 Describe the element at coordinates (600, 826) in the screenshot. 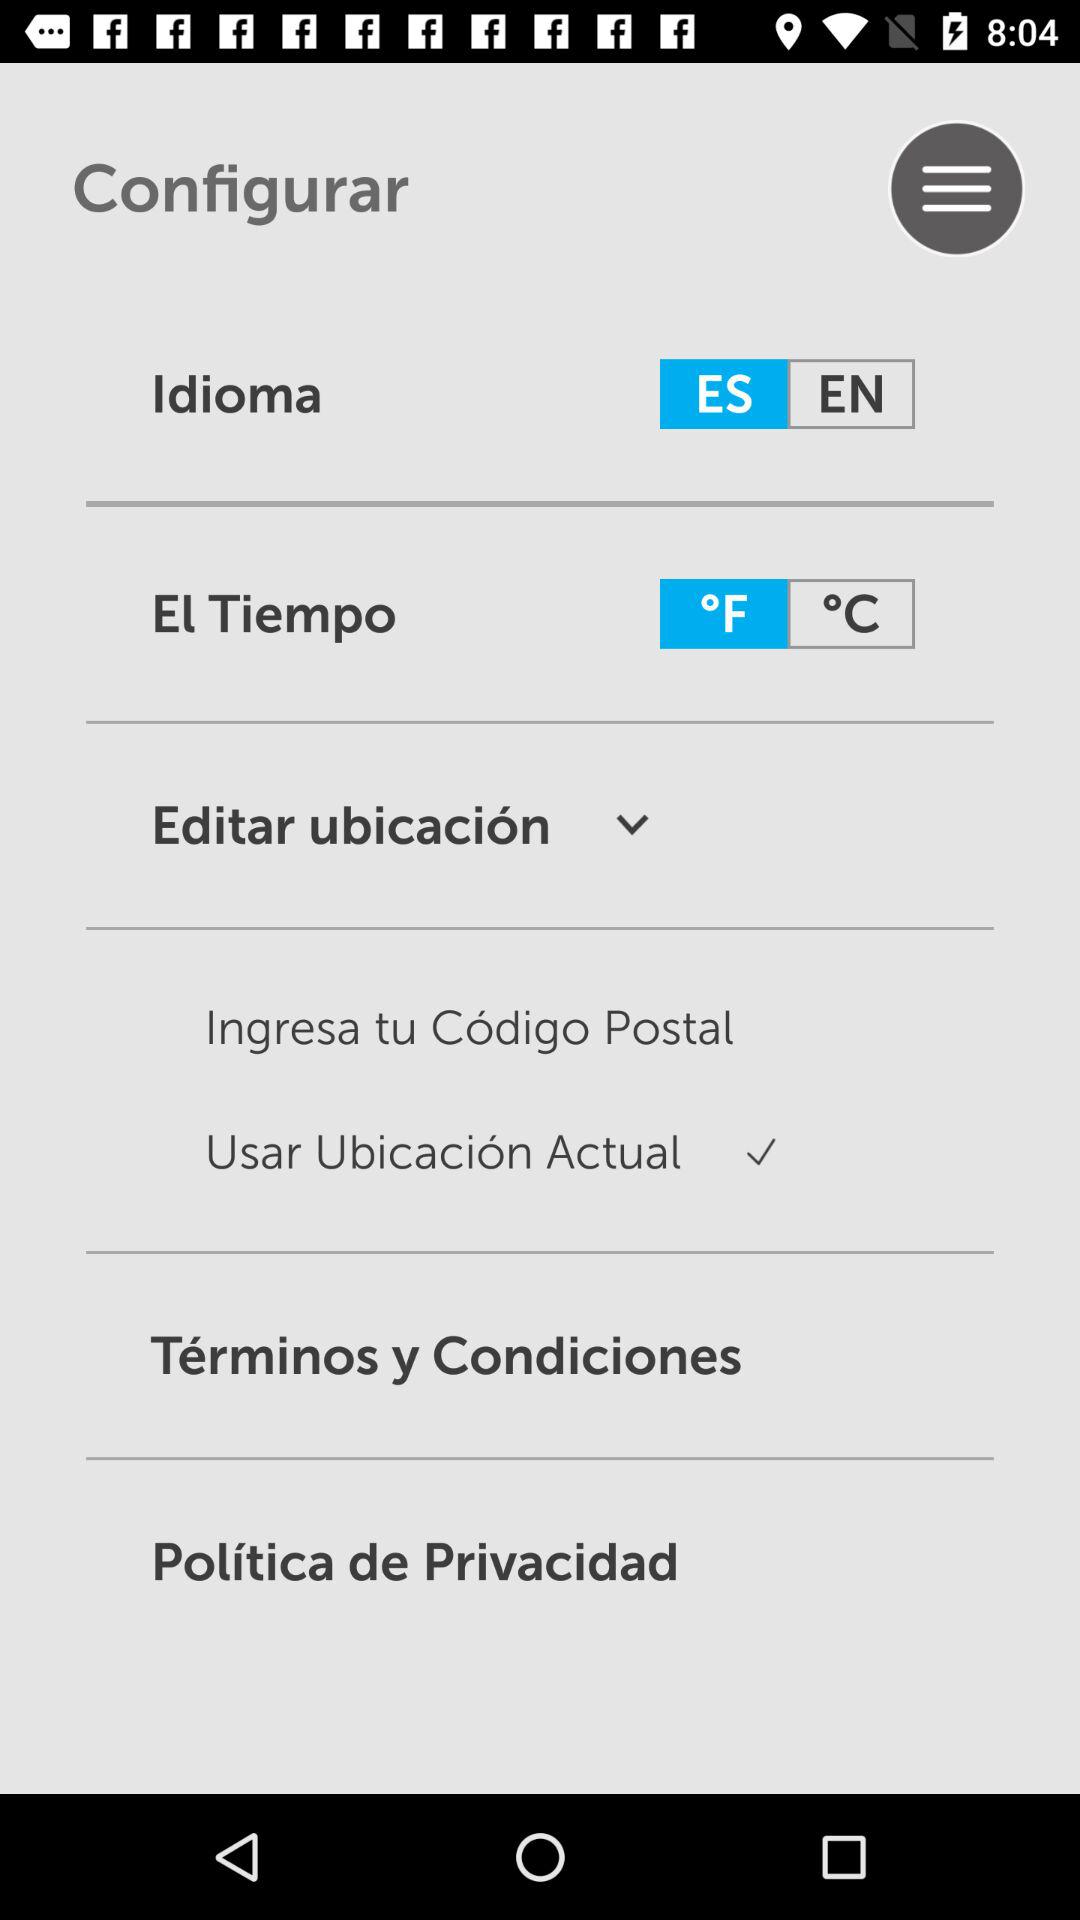

I see `select drop down symbol after editar ubicacion` at that location.